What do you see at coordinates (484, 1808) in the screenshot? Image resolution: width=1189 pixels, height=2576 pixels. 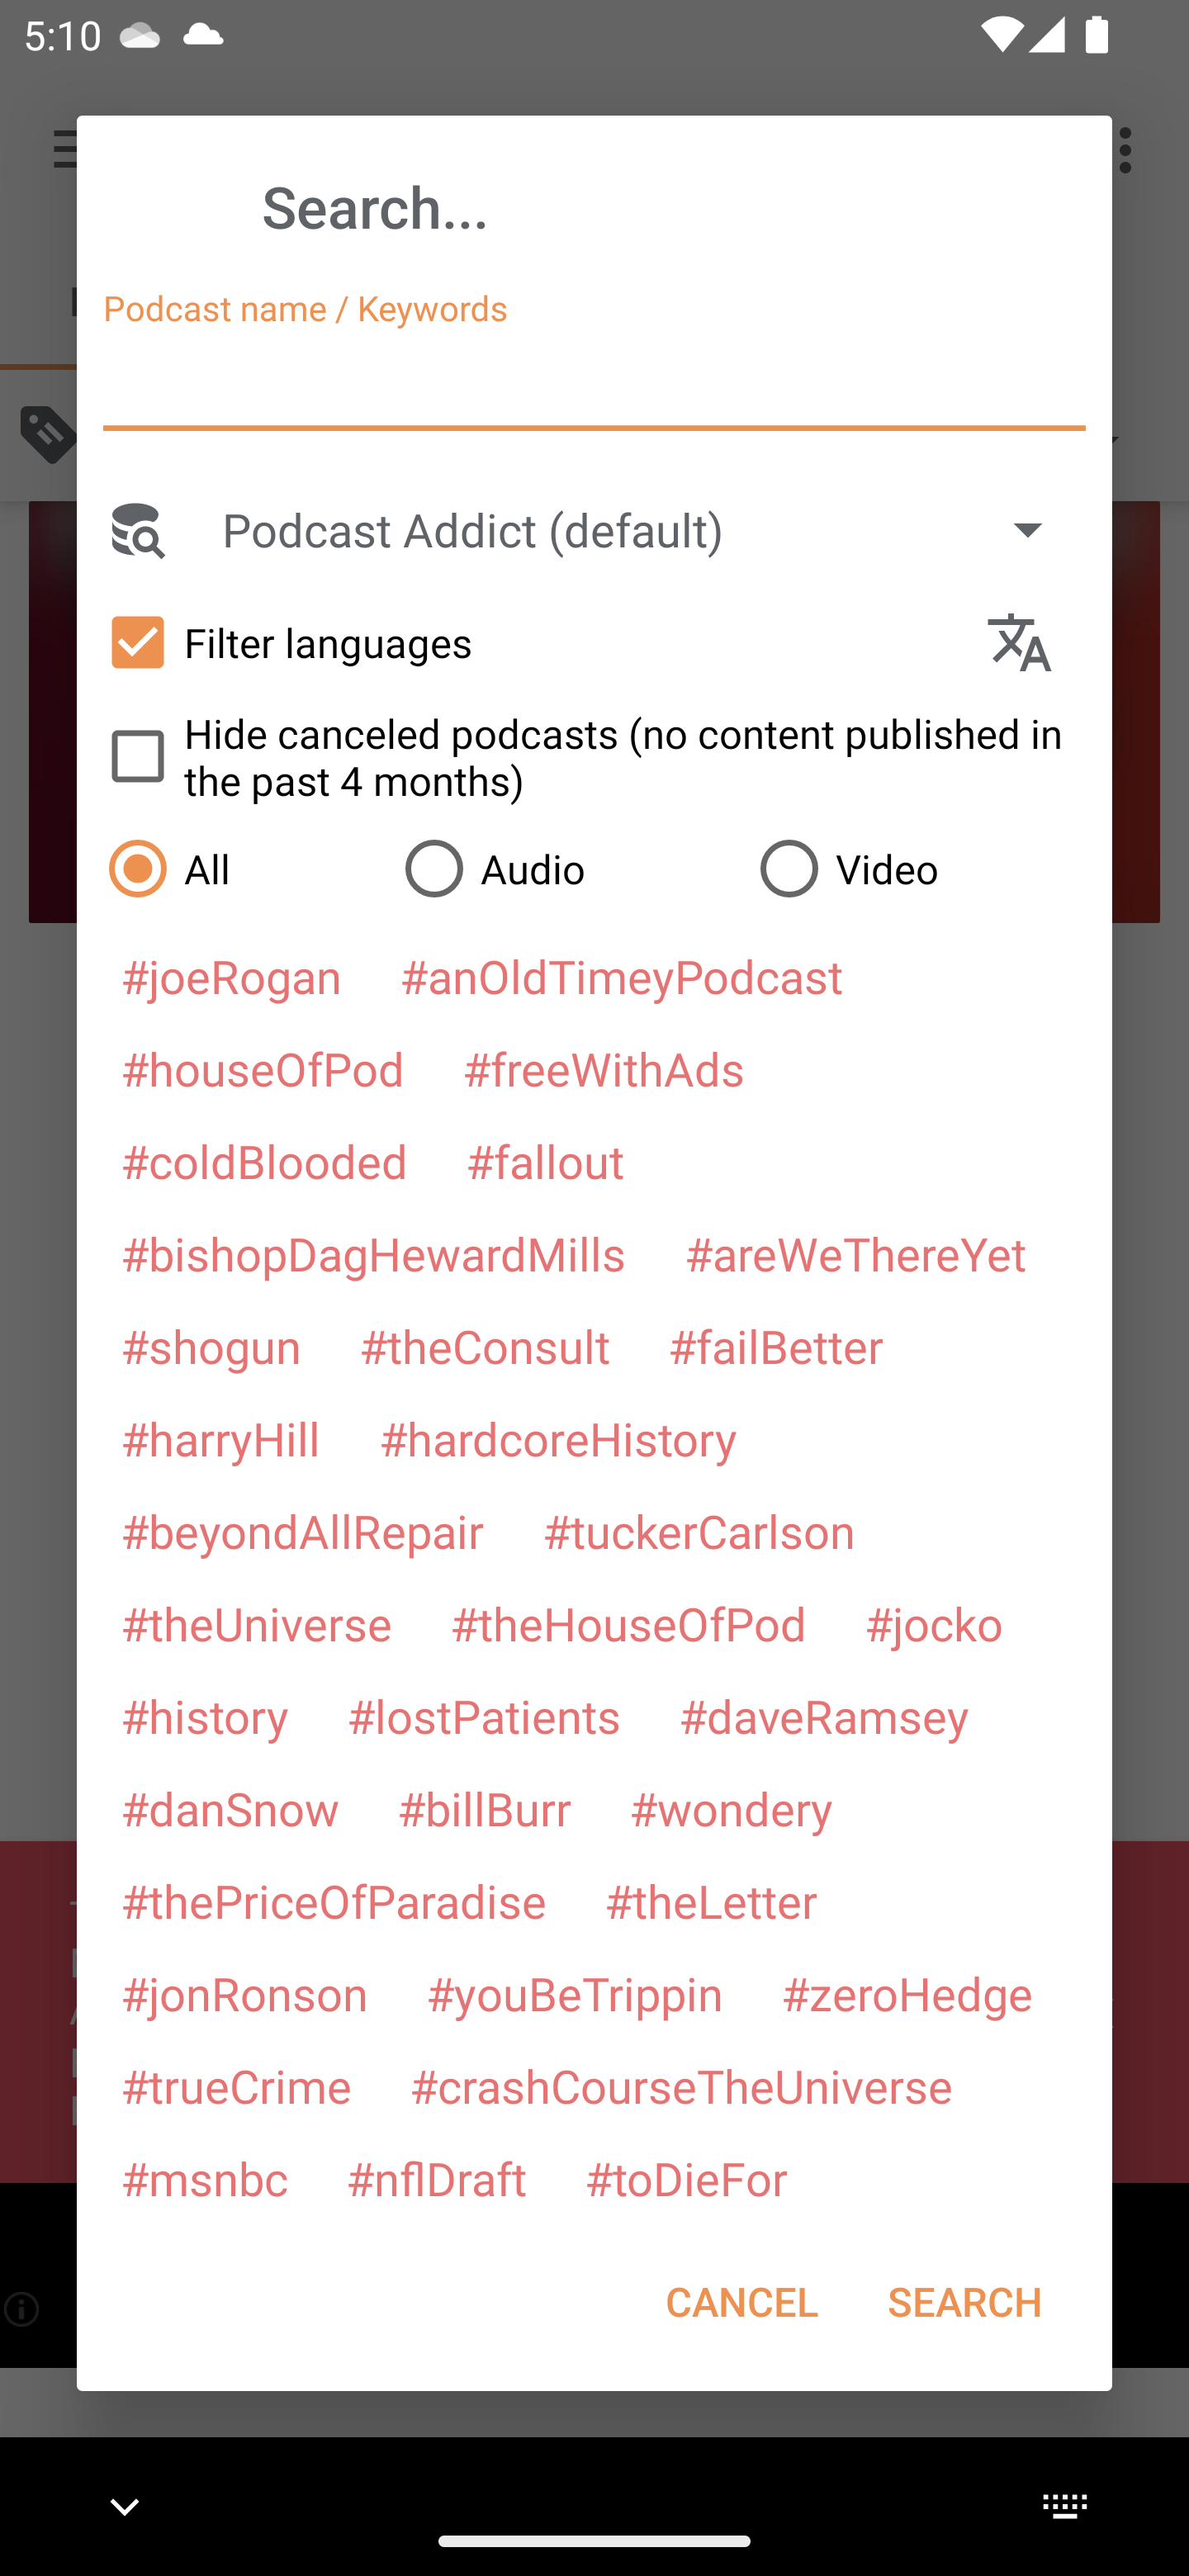 I see `#billBurr` at bounding box center [484, 1808].